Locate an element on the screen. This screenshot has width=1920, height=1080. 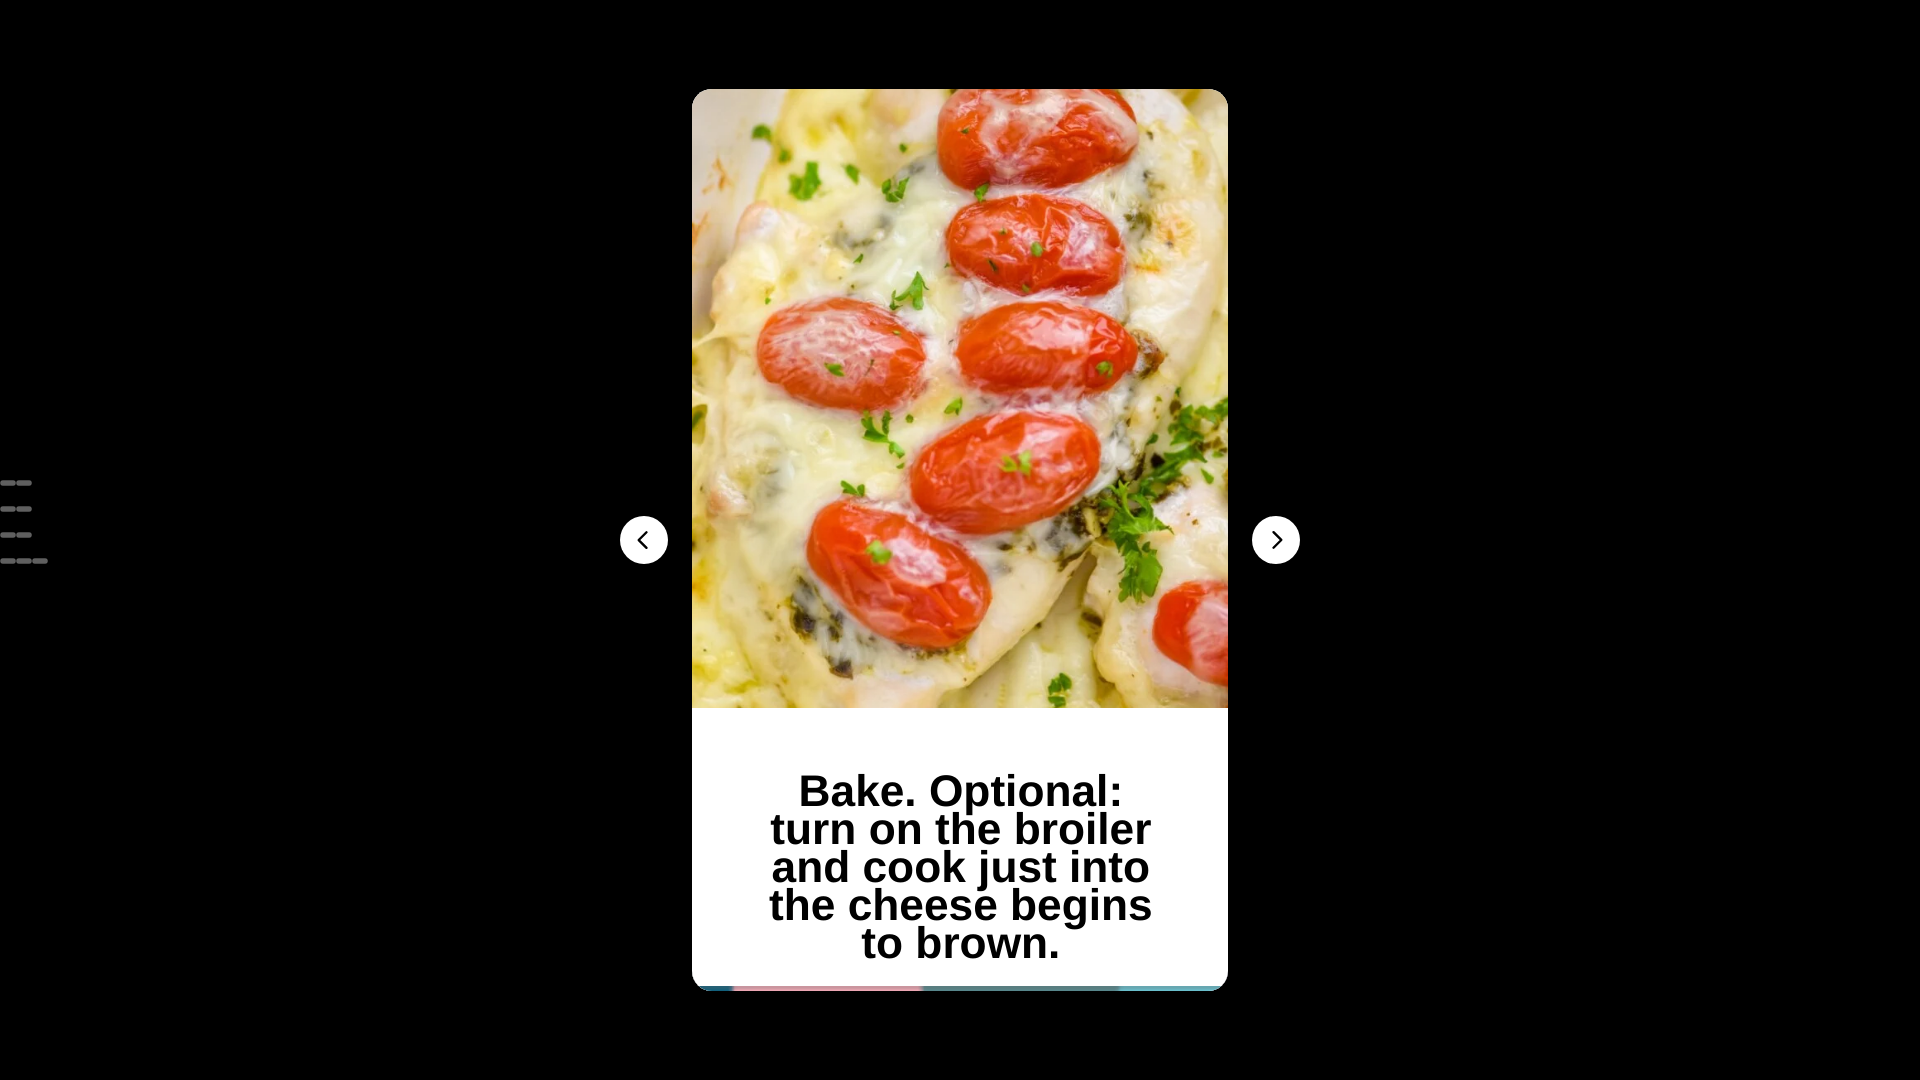
simplejoy.com is located at coordinates (960, 424).